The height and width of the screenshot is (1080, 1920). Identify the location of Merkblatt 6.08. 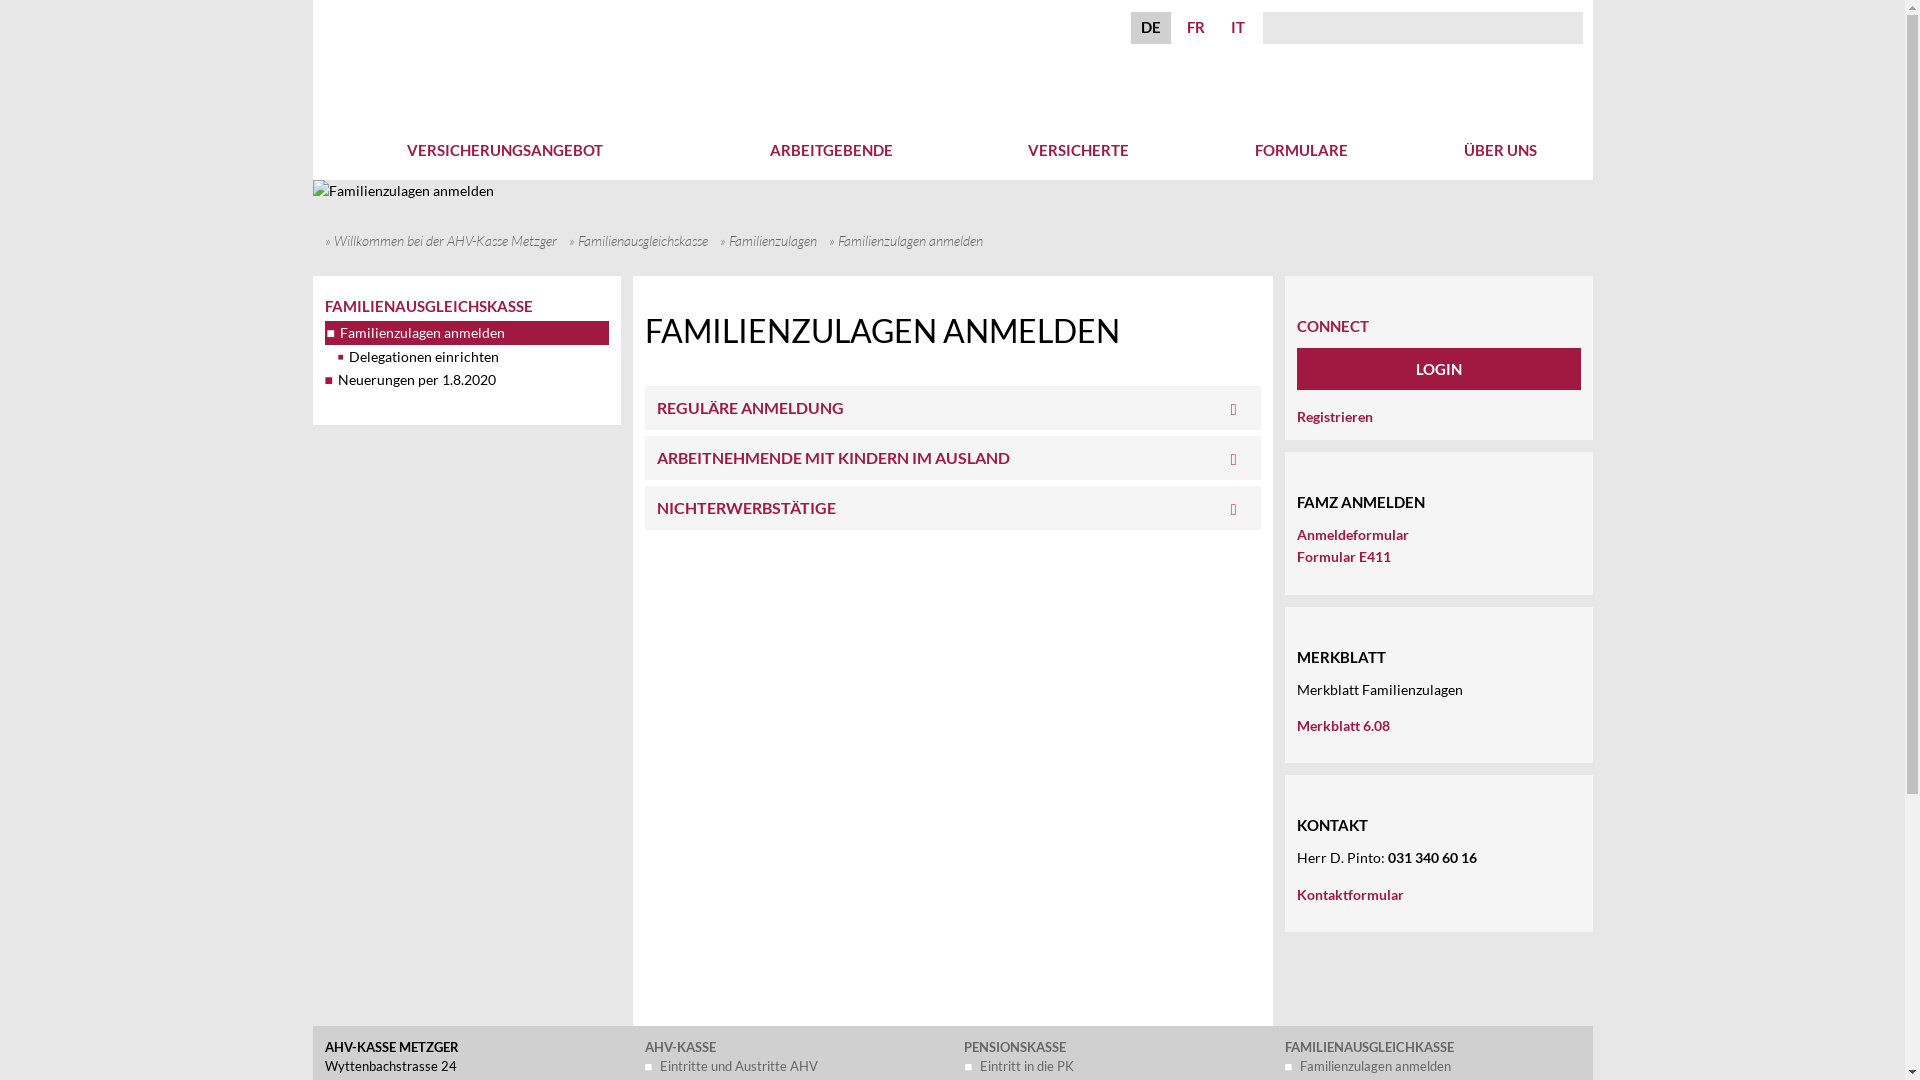
(1342, 726).